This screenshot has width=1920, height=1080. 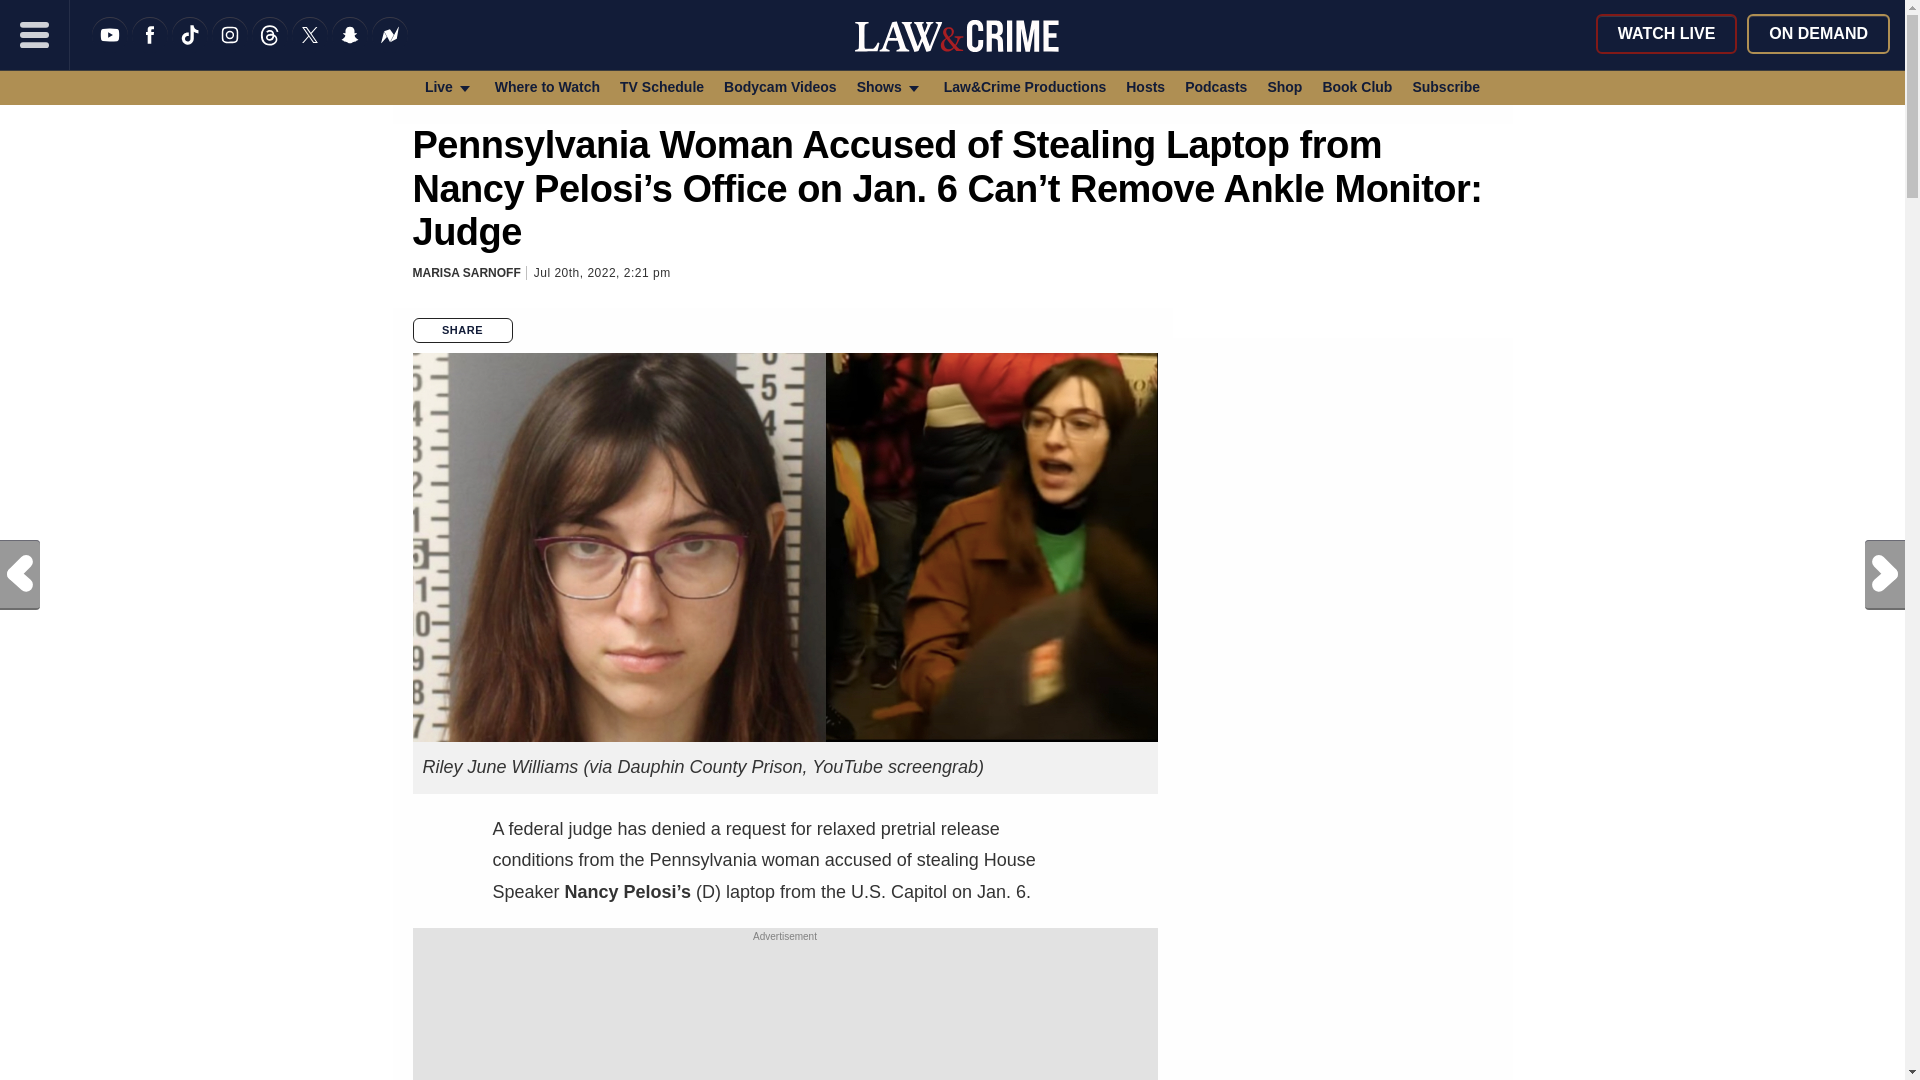 What do you see at coordinates (350, 47) in the screenshot?
I see `Snapchat` at bounding box center [350, 47].